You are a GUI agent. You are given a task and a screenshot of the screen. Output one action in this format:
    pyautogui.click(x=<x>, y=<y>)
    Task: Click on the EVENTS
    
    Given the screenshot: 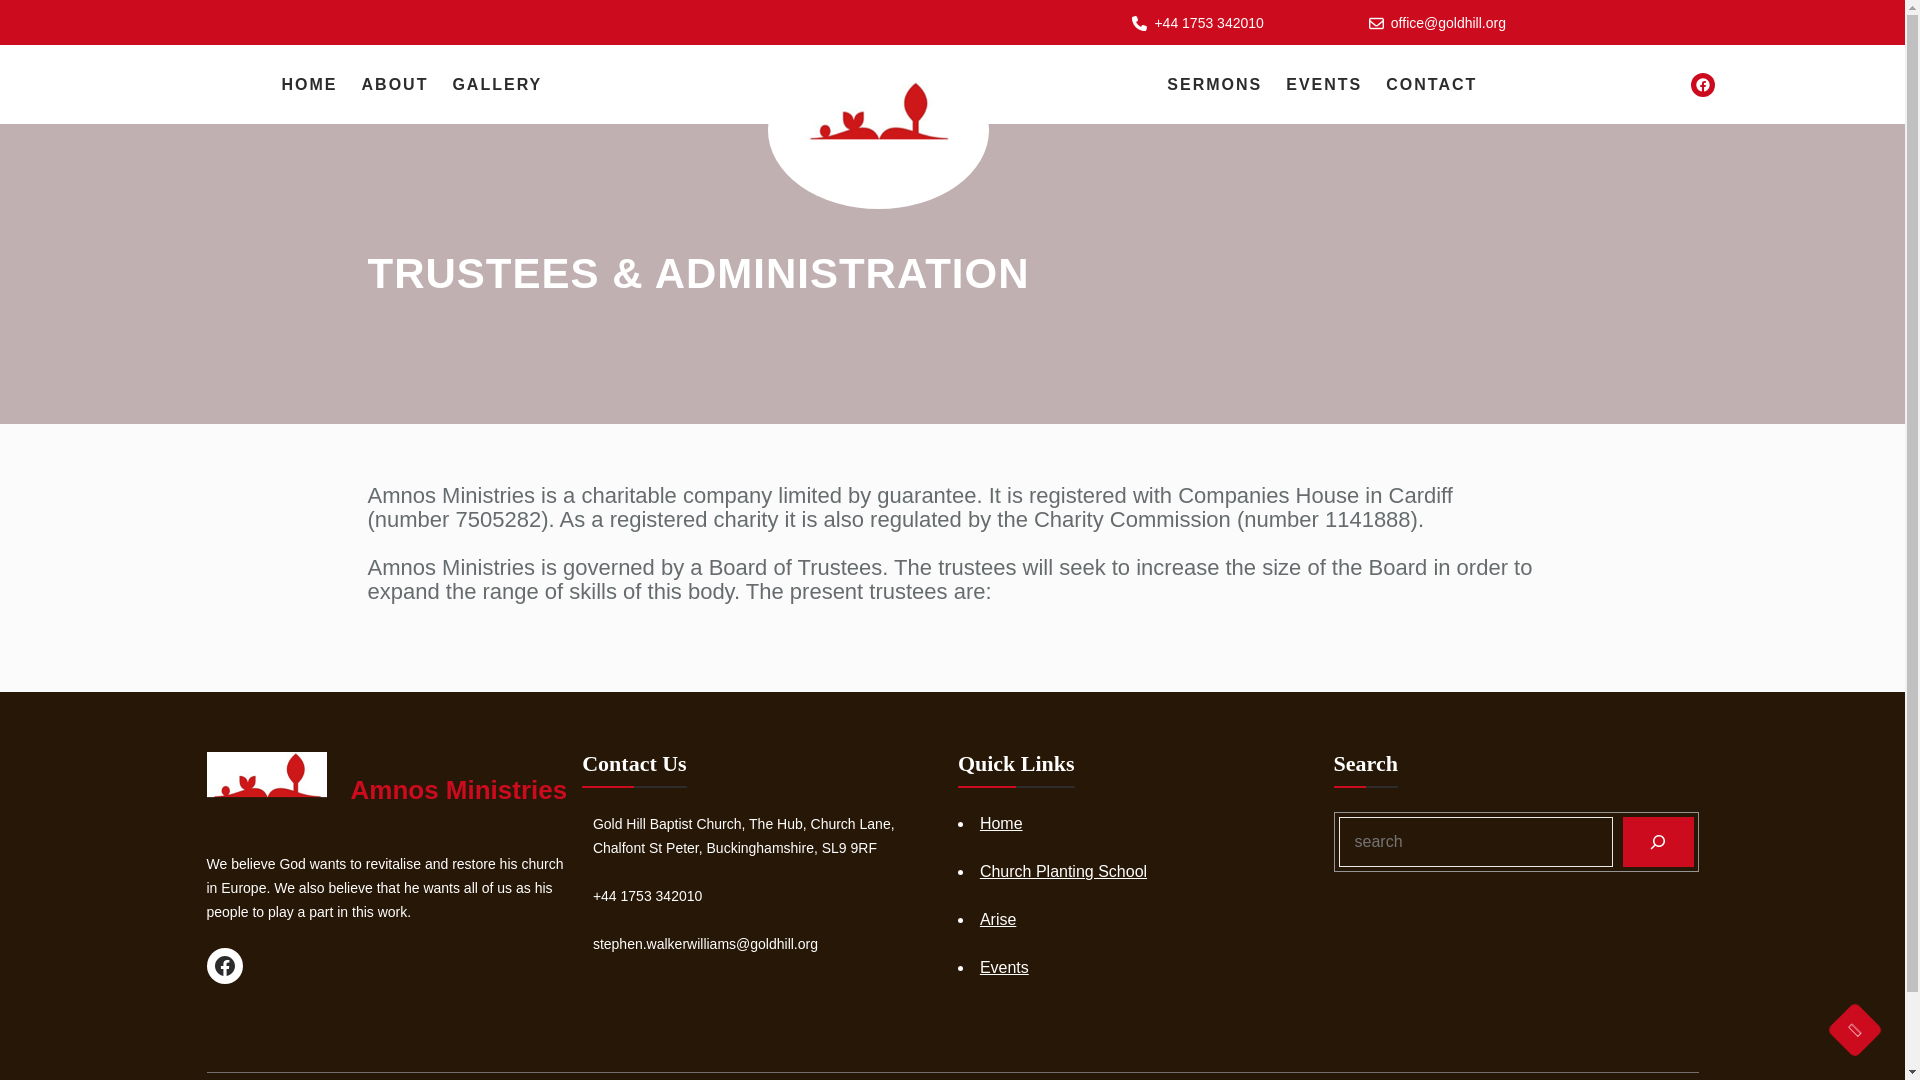 What is the action you would take?
    pyautogui.click(x=1324, y=85)
    